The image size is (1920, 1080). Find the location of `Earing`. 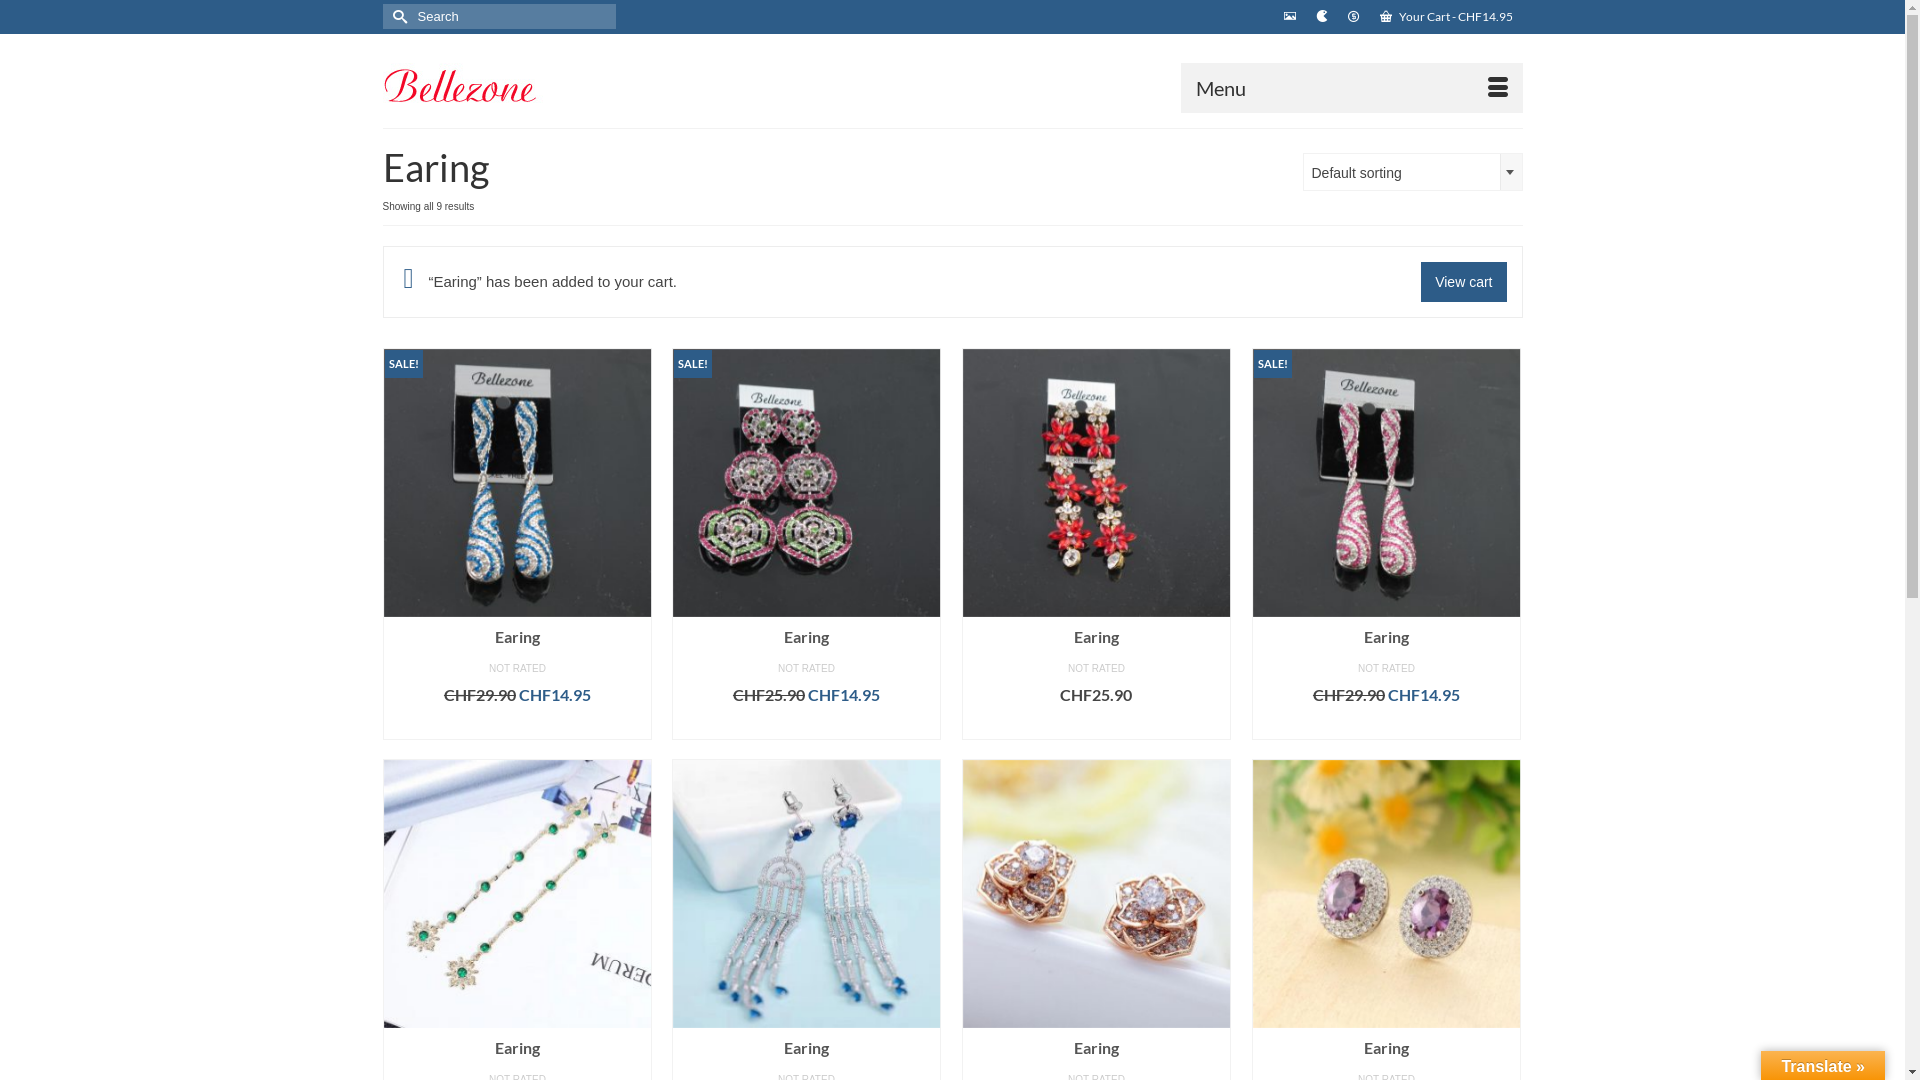

Earing is located at coordinates (1096, 637).